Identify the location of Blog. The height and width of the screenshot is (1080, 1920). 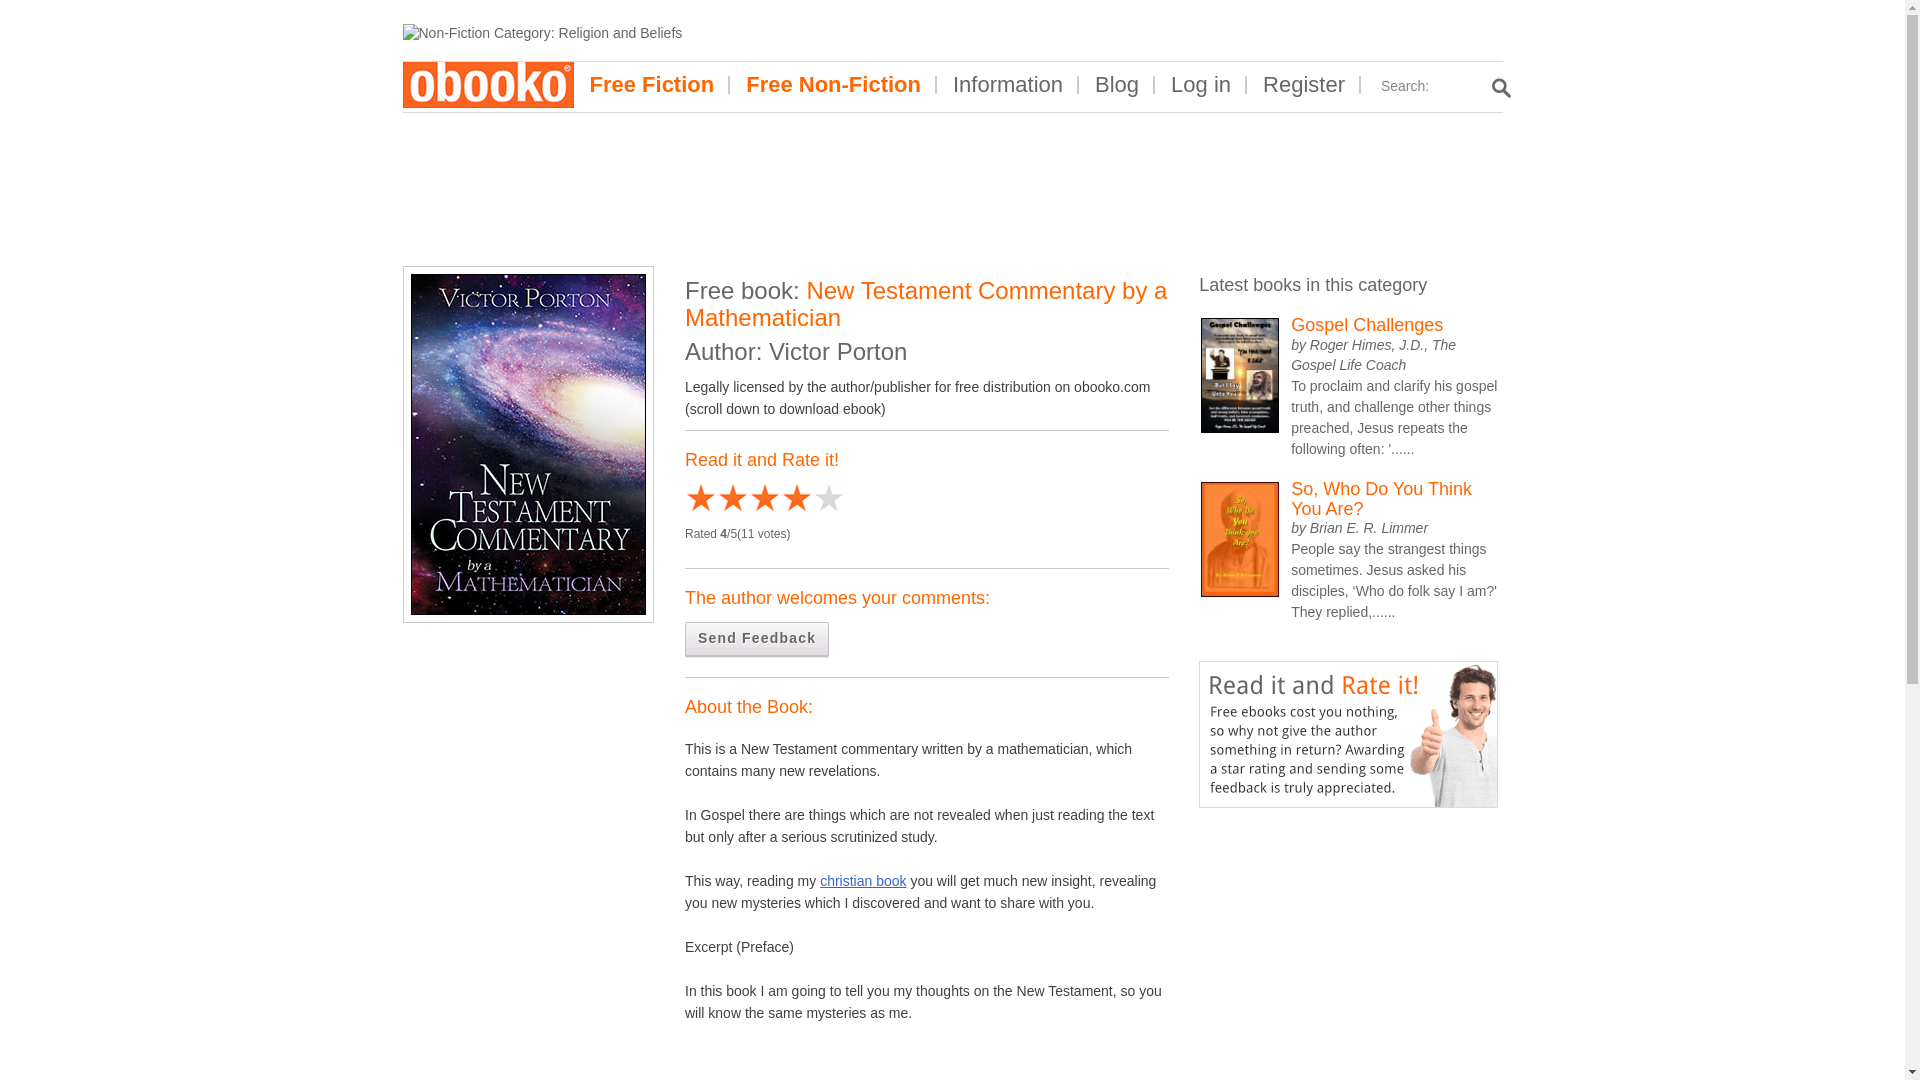
(1117, 84).